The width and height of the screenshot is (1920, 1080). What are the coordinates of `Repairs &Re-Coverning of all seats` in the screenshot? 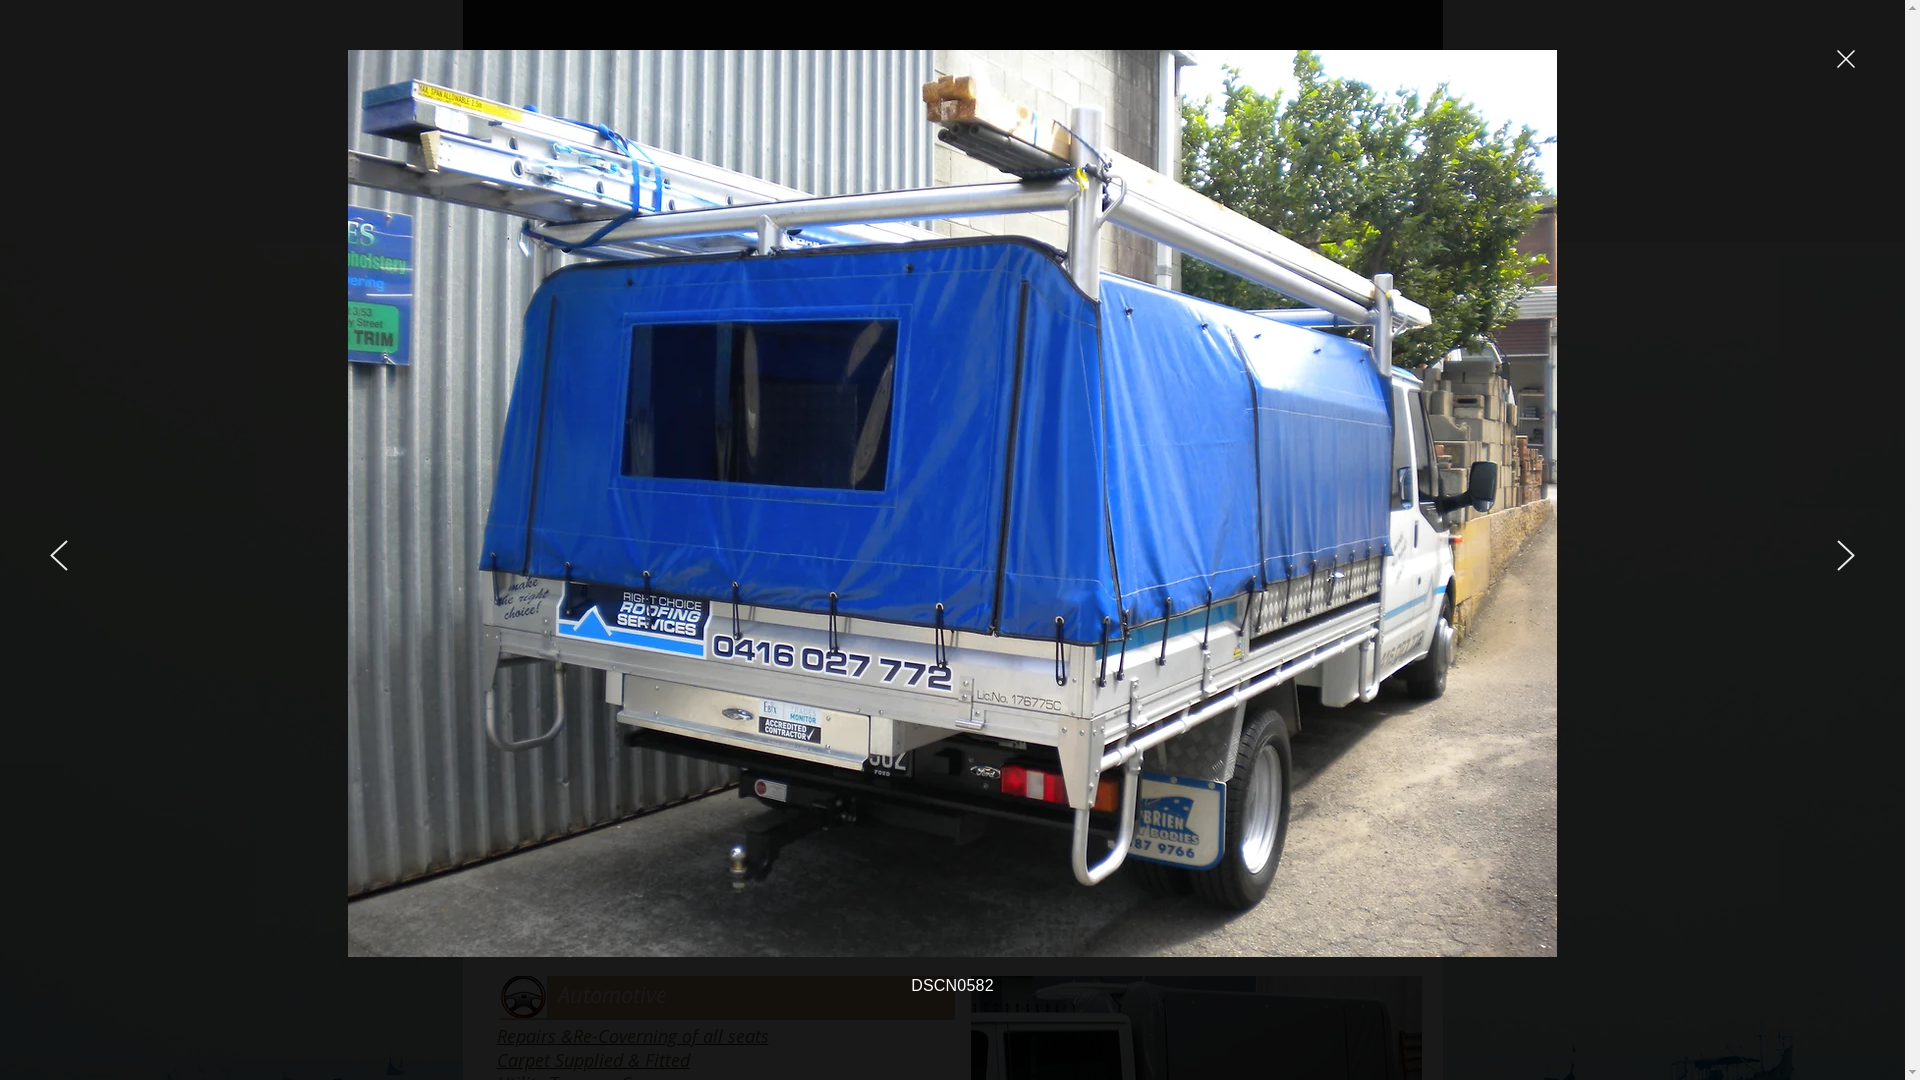 It's located at (632, 1036).